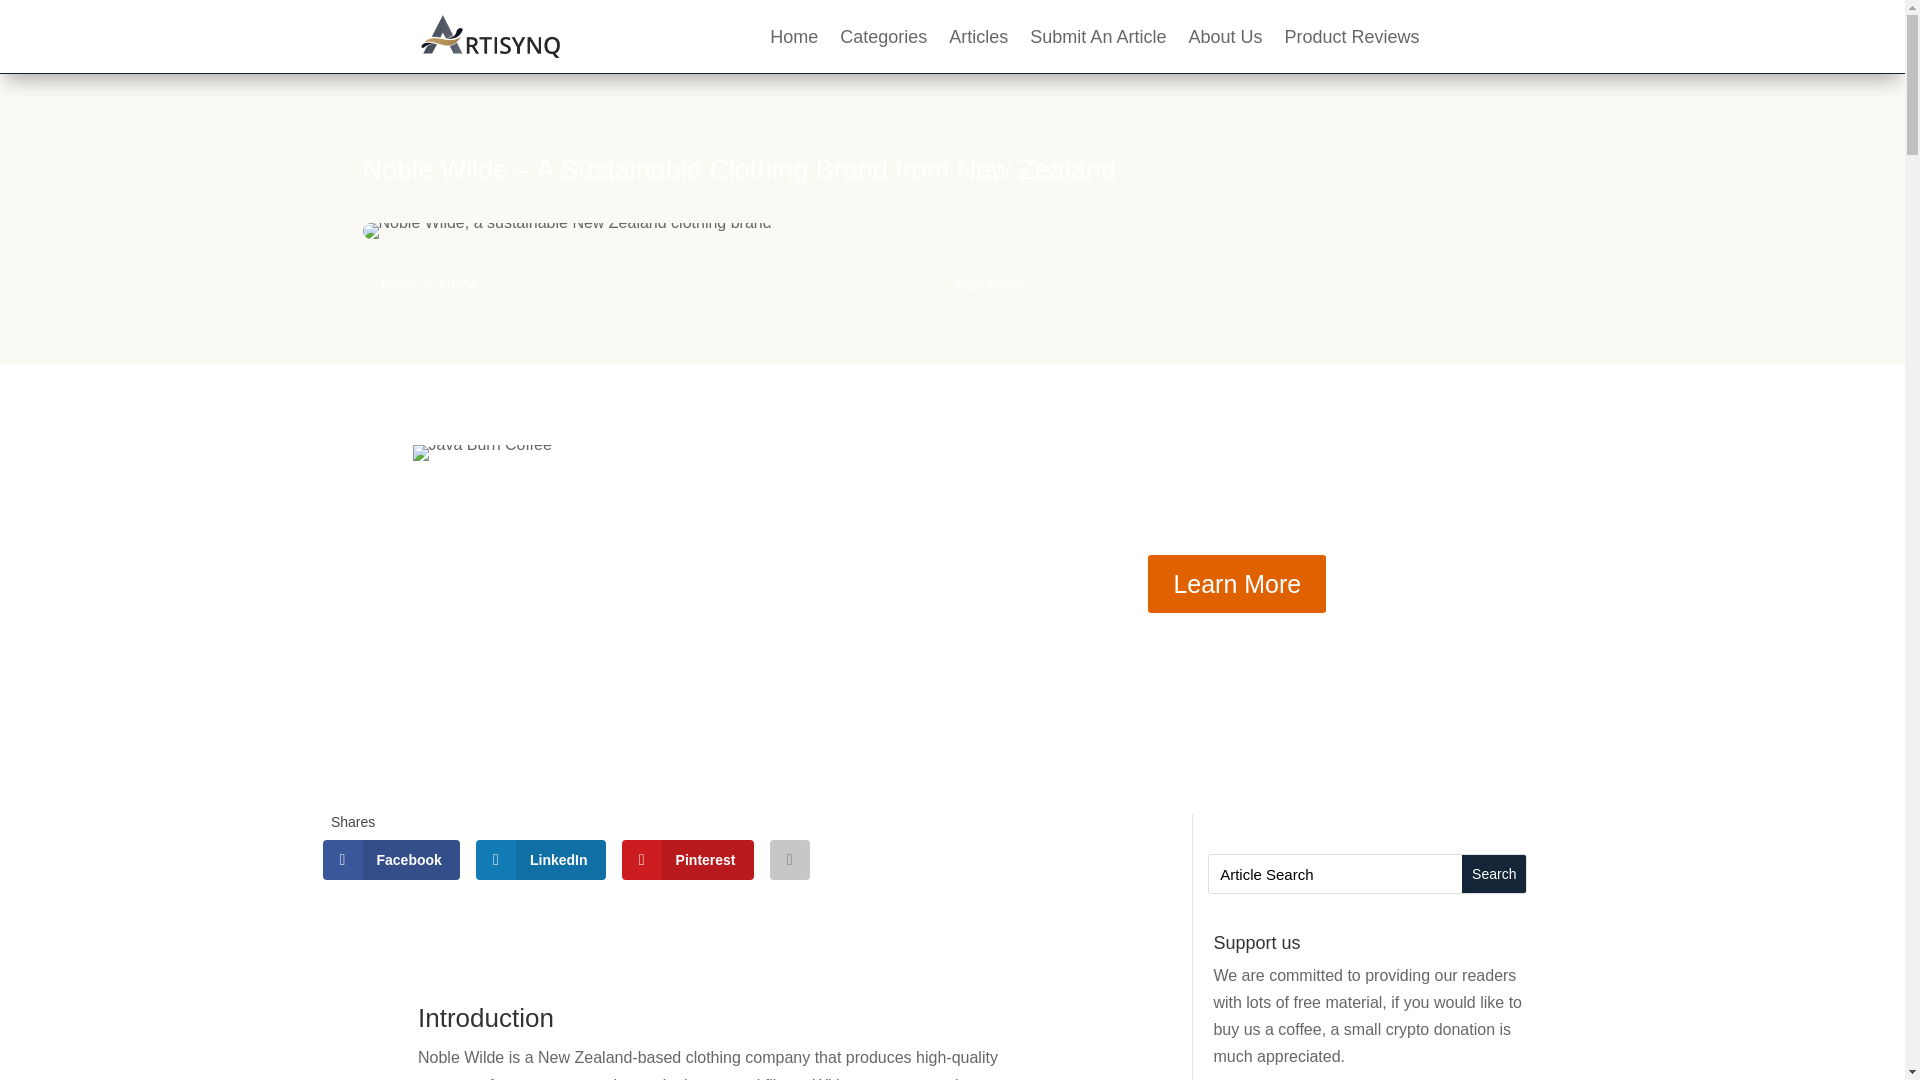  What do you see at coordinates (1494, 874) in the screenshot?
I see `Search` at bounding box center [1494, 874].